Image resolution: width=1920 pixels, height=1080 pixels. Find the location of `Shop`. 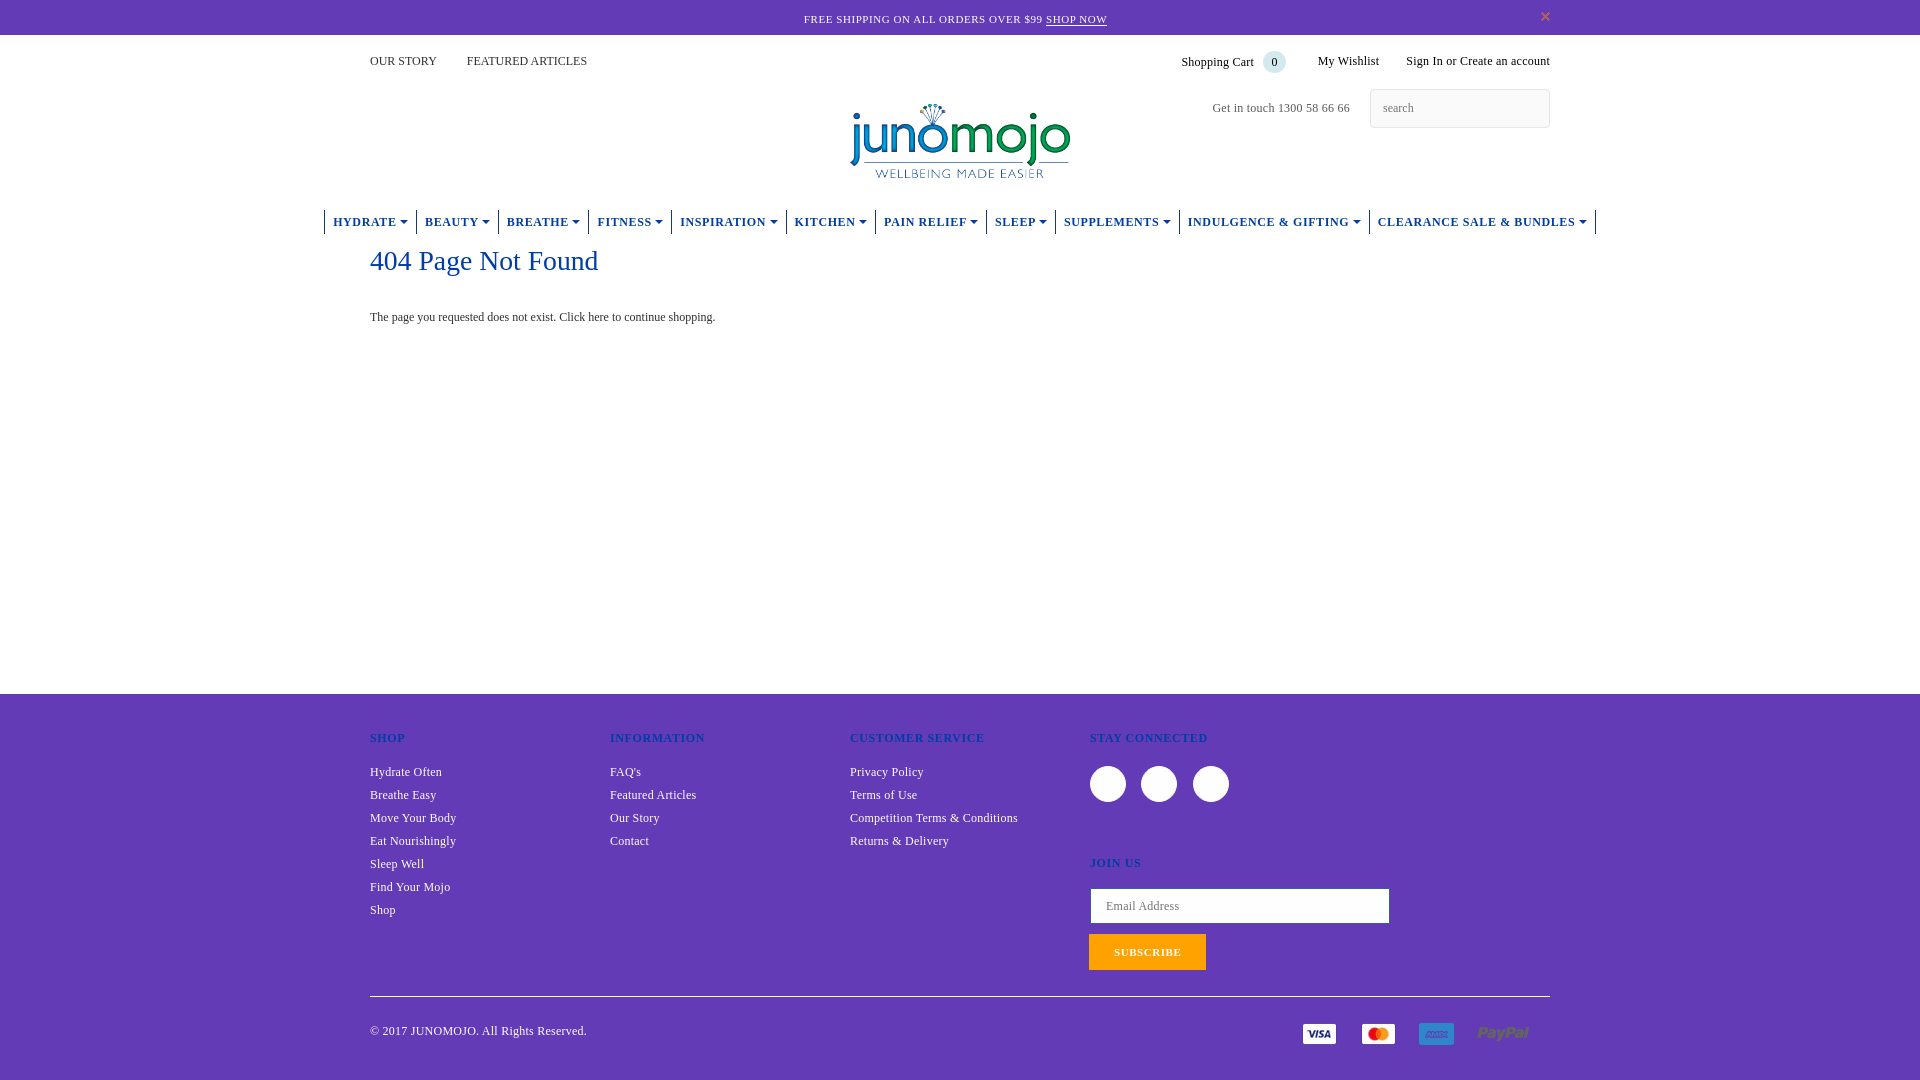

Shop is located at coordinates (383, 910).